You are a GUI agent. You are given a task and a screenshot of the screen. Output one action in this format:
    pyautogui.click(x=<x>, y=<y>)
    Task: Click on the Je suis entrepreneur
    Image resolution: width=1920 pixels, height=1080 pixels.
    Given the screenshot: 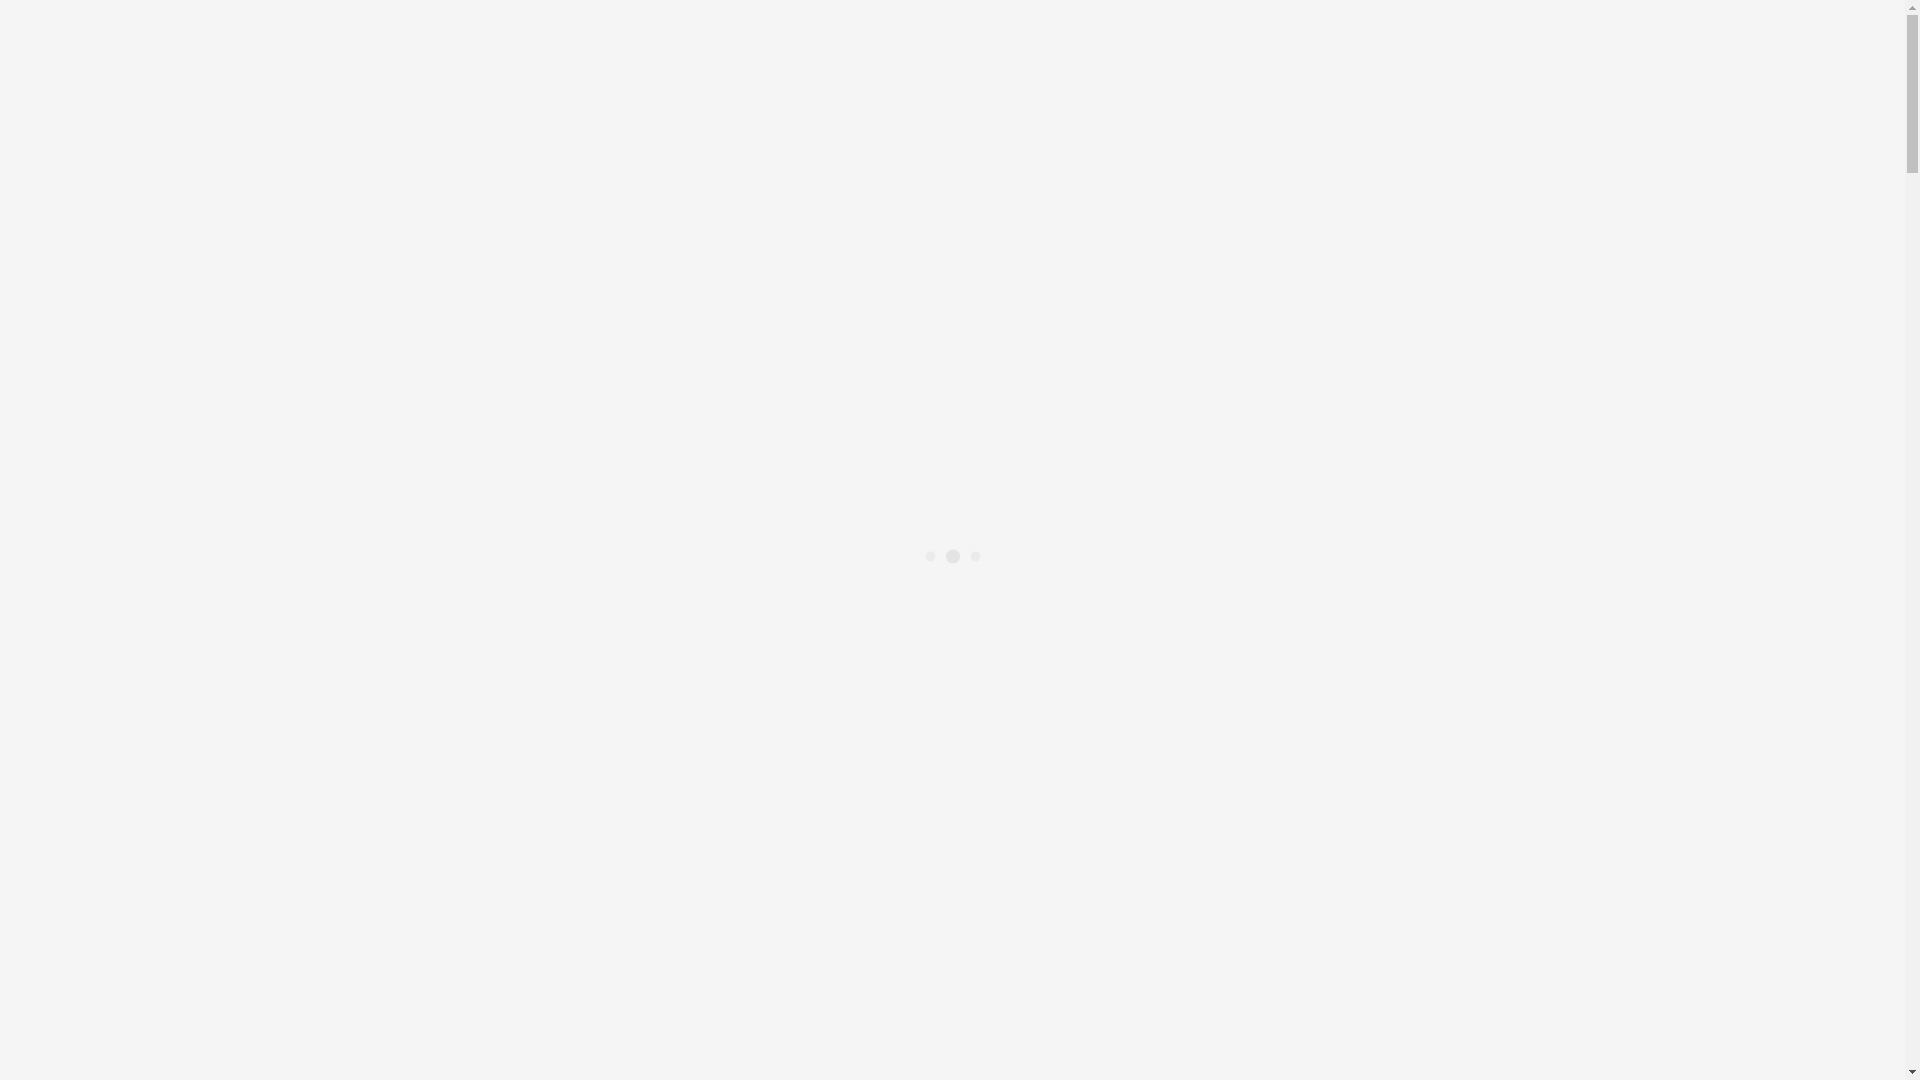 What is the action you would take?
    pyautogui.click(x=192, y=682)
    